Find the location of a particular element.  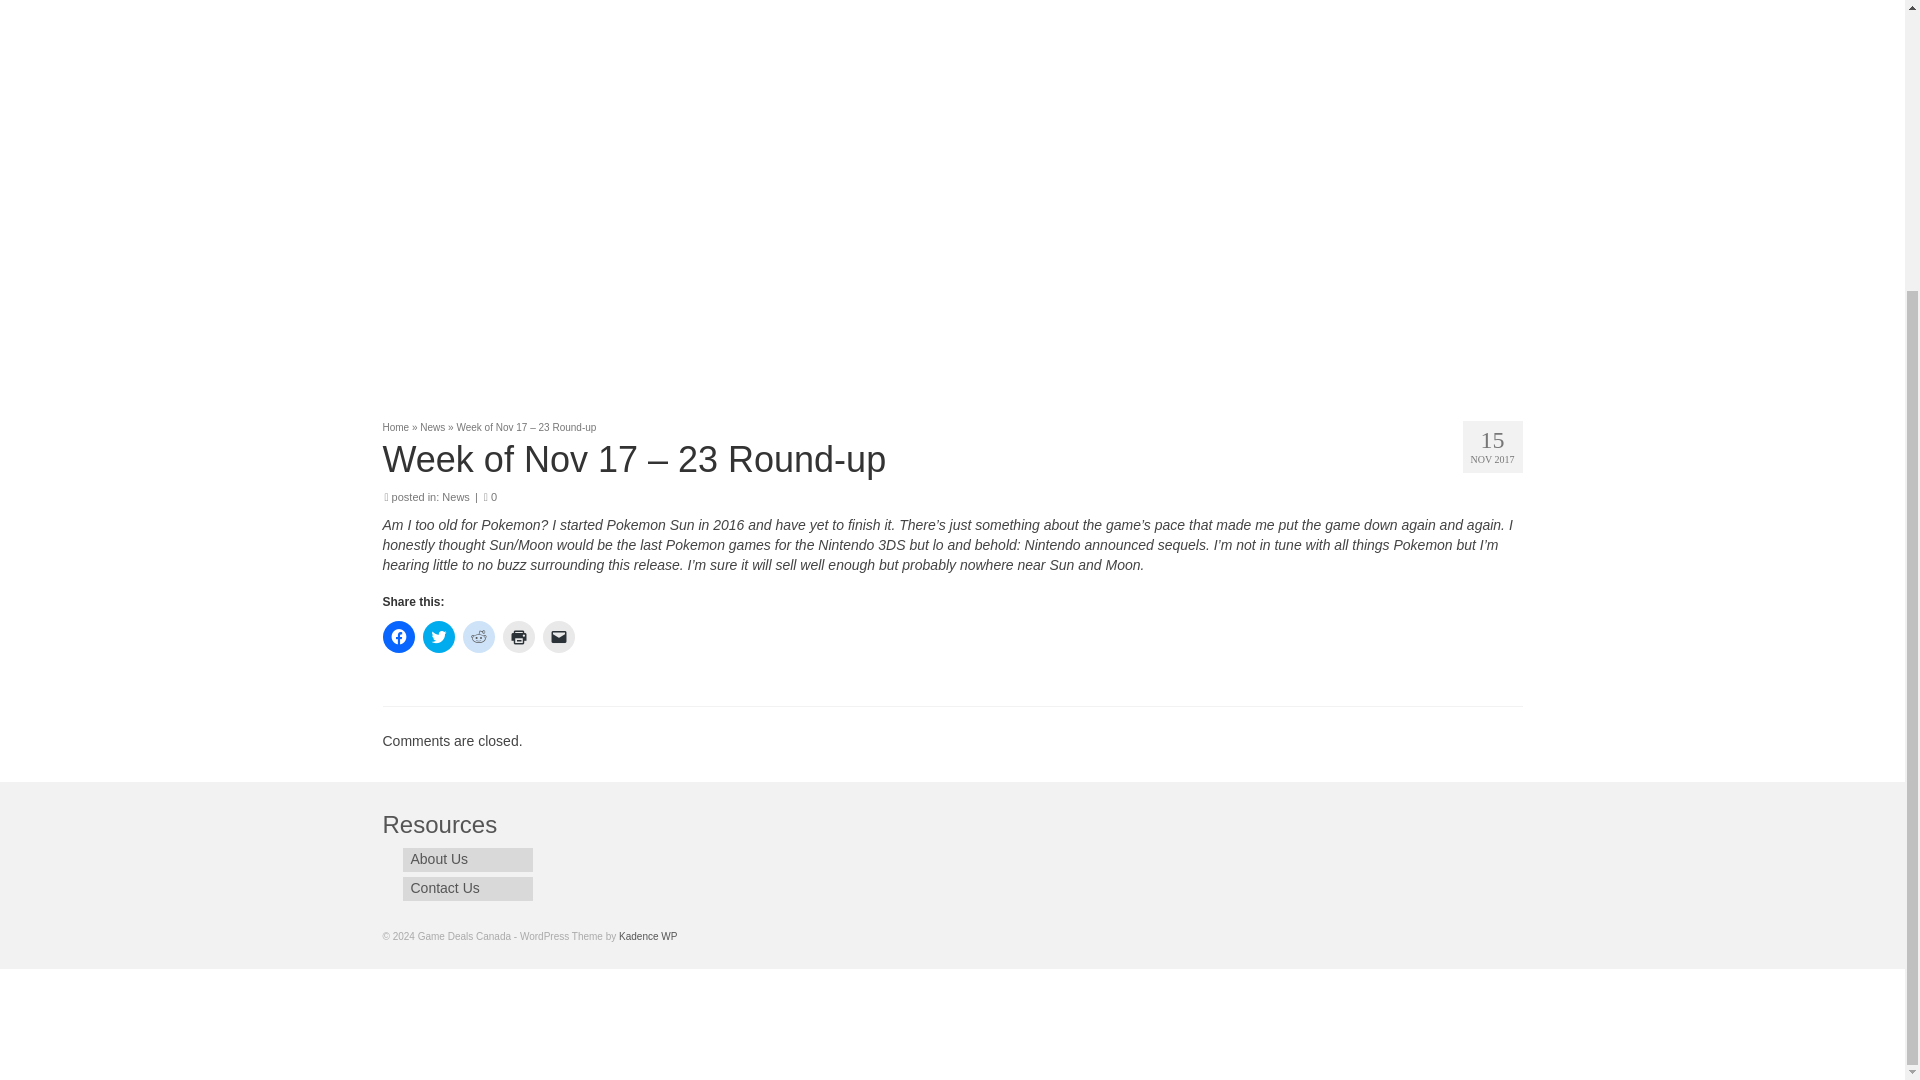

About Us is located at coordinates (466, 859).